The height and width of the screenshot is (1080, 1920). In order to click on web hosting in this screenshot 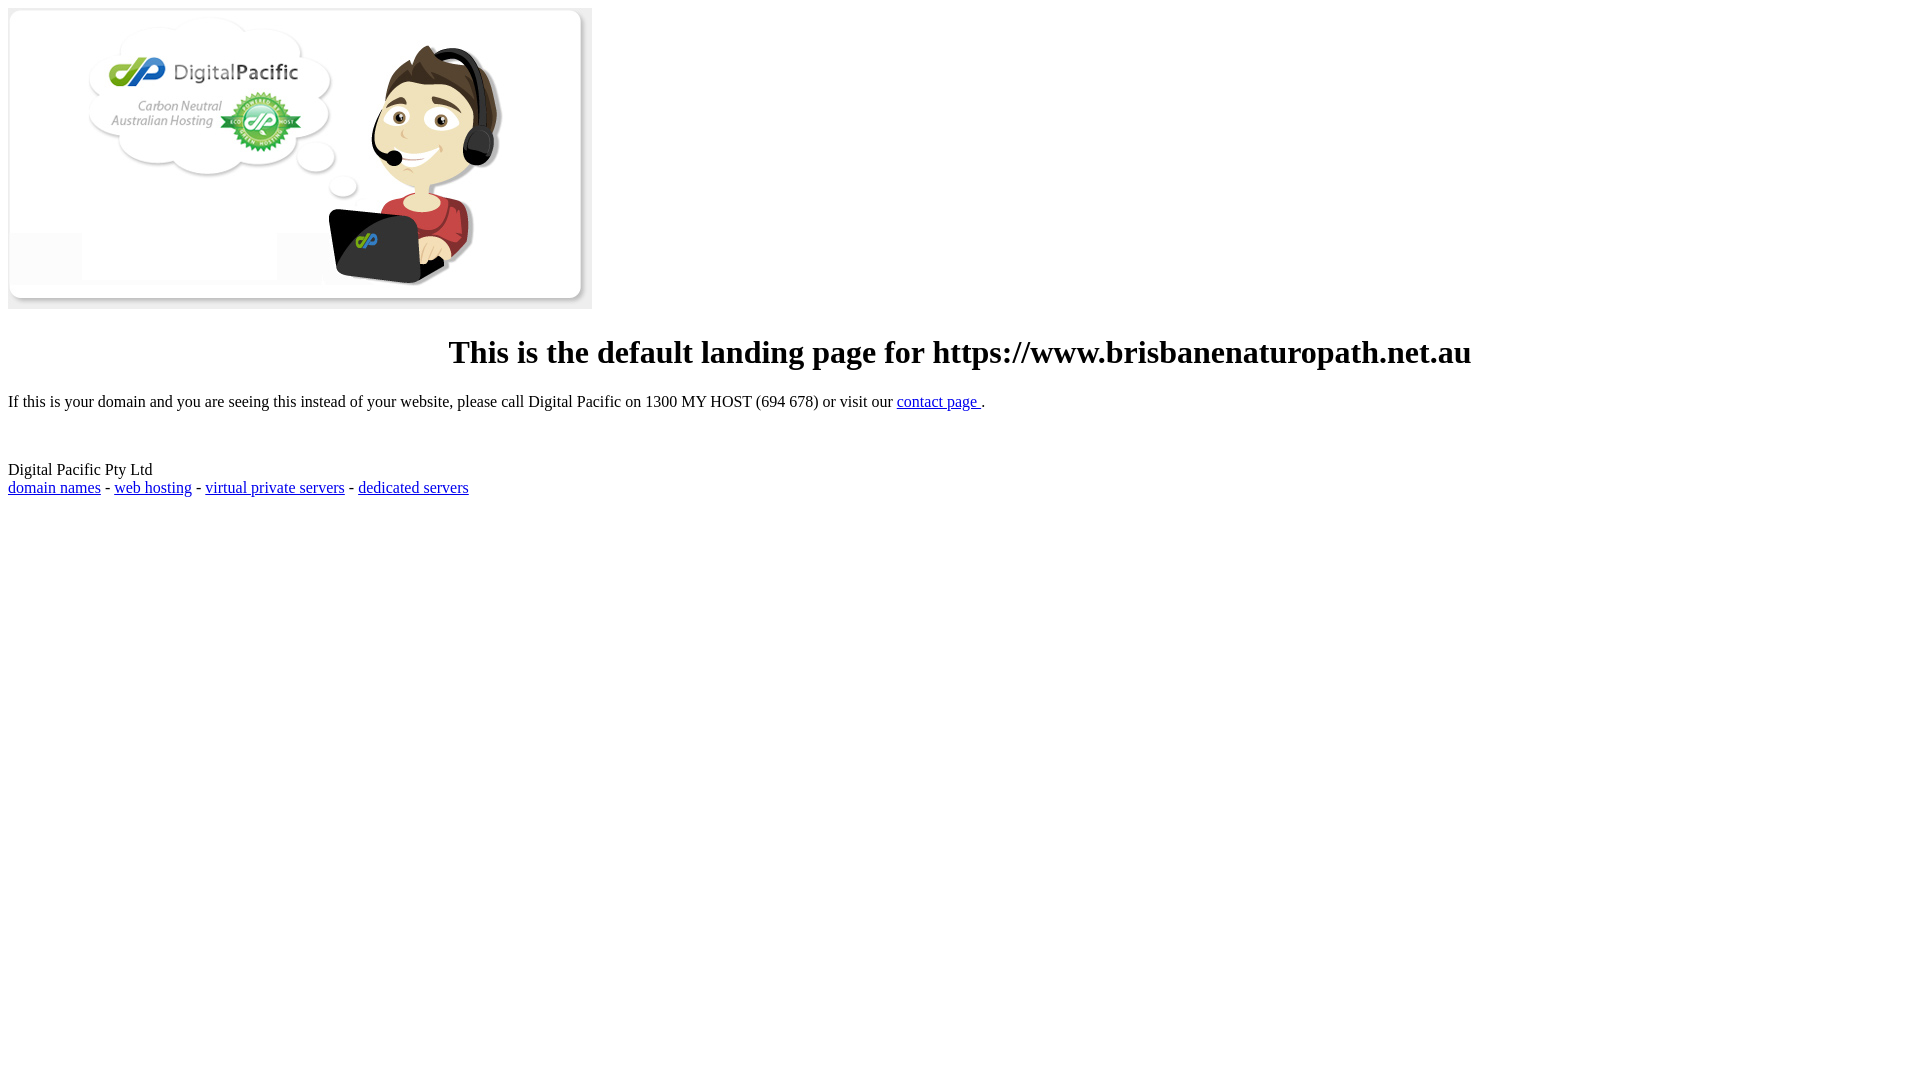, I will do `click(153, 488)`.